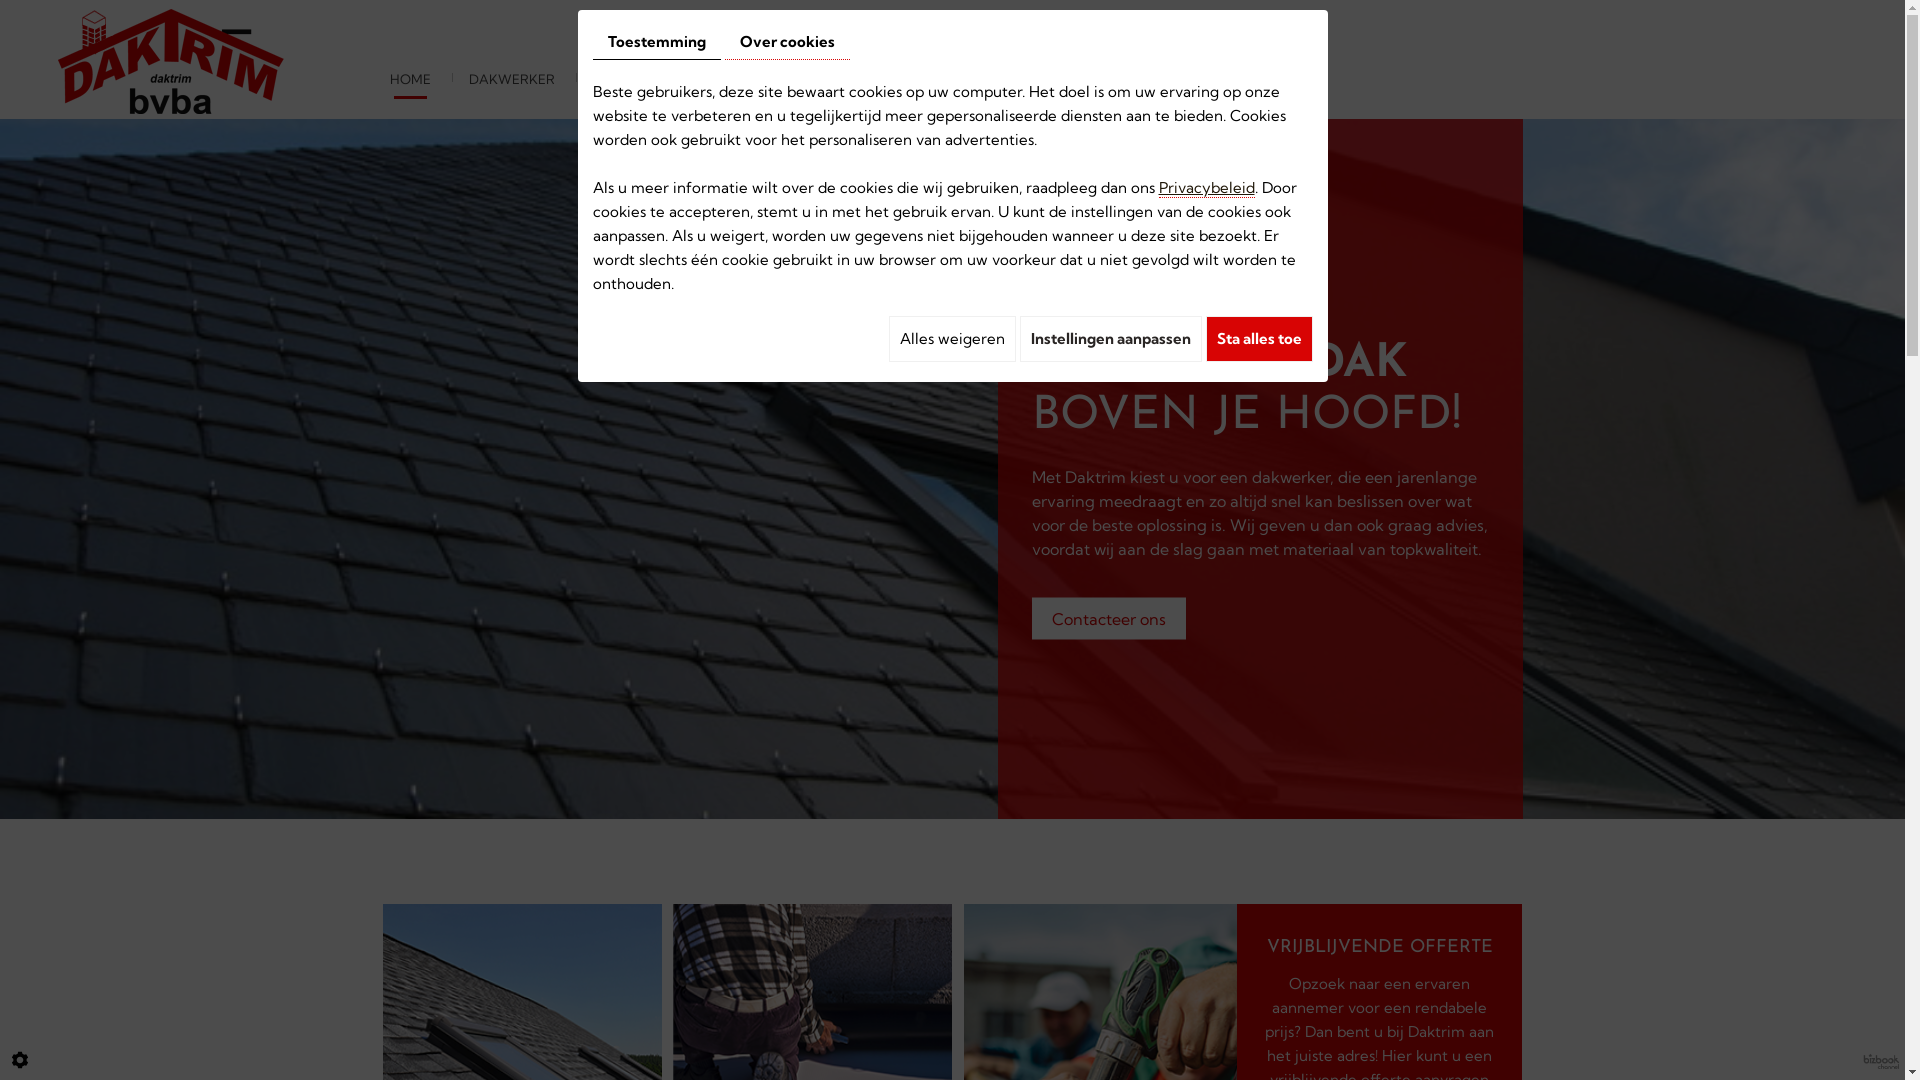  I want to click on FOTOALBUM, so click(928, 79).